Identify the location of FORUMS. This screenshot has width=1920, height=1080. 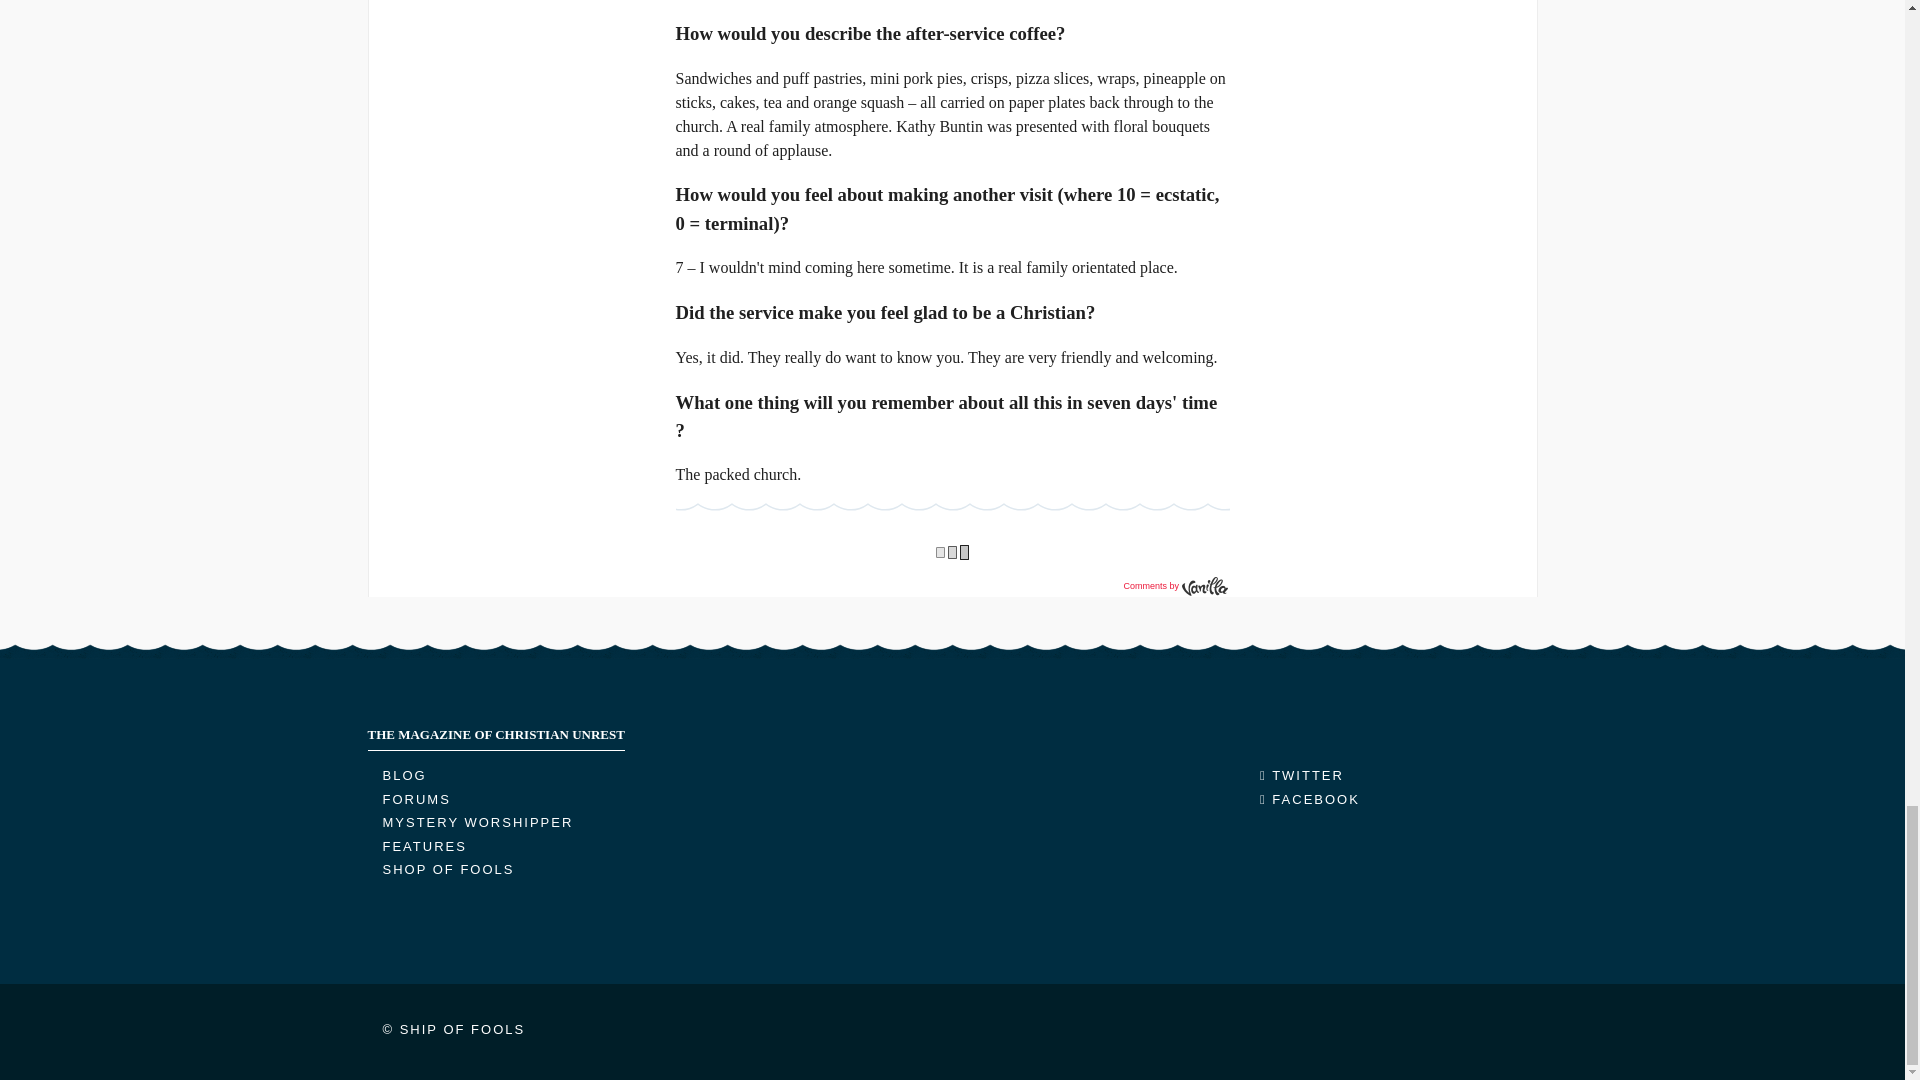
(416, 798).